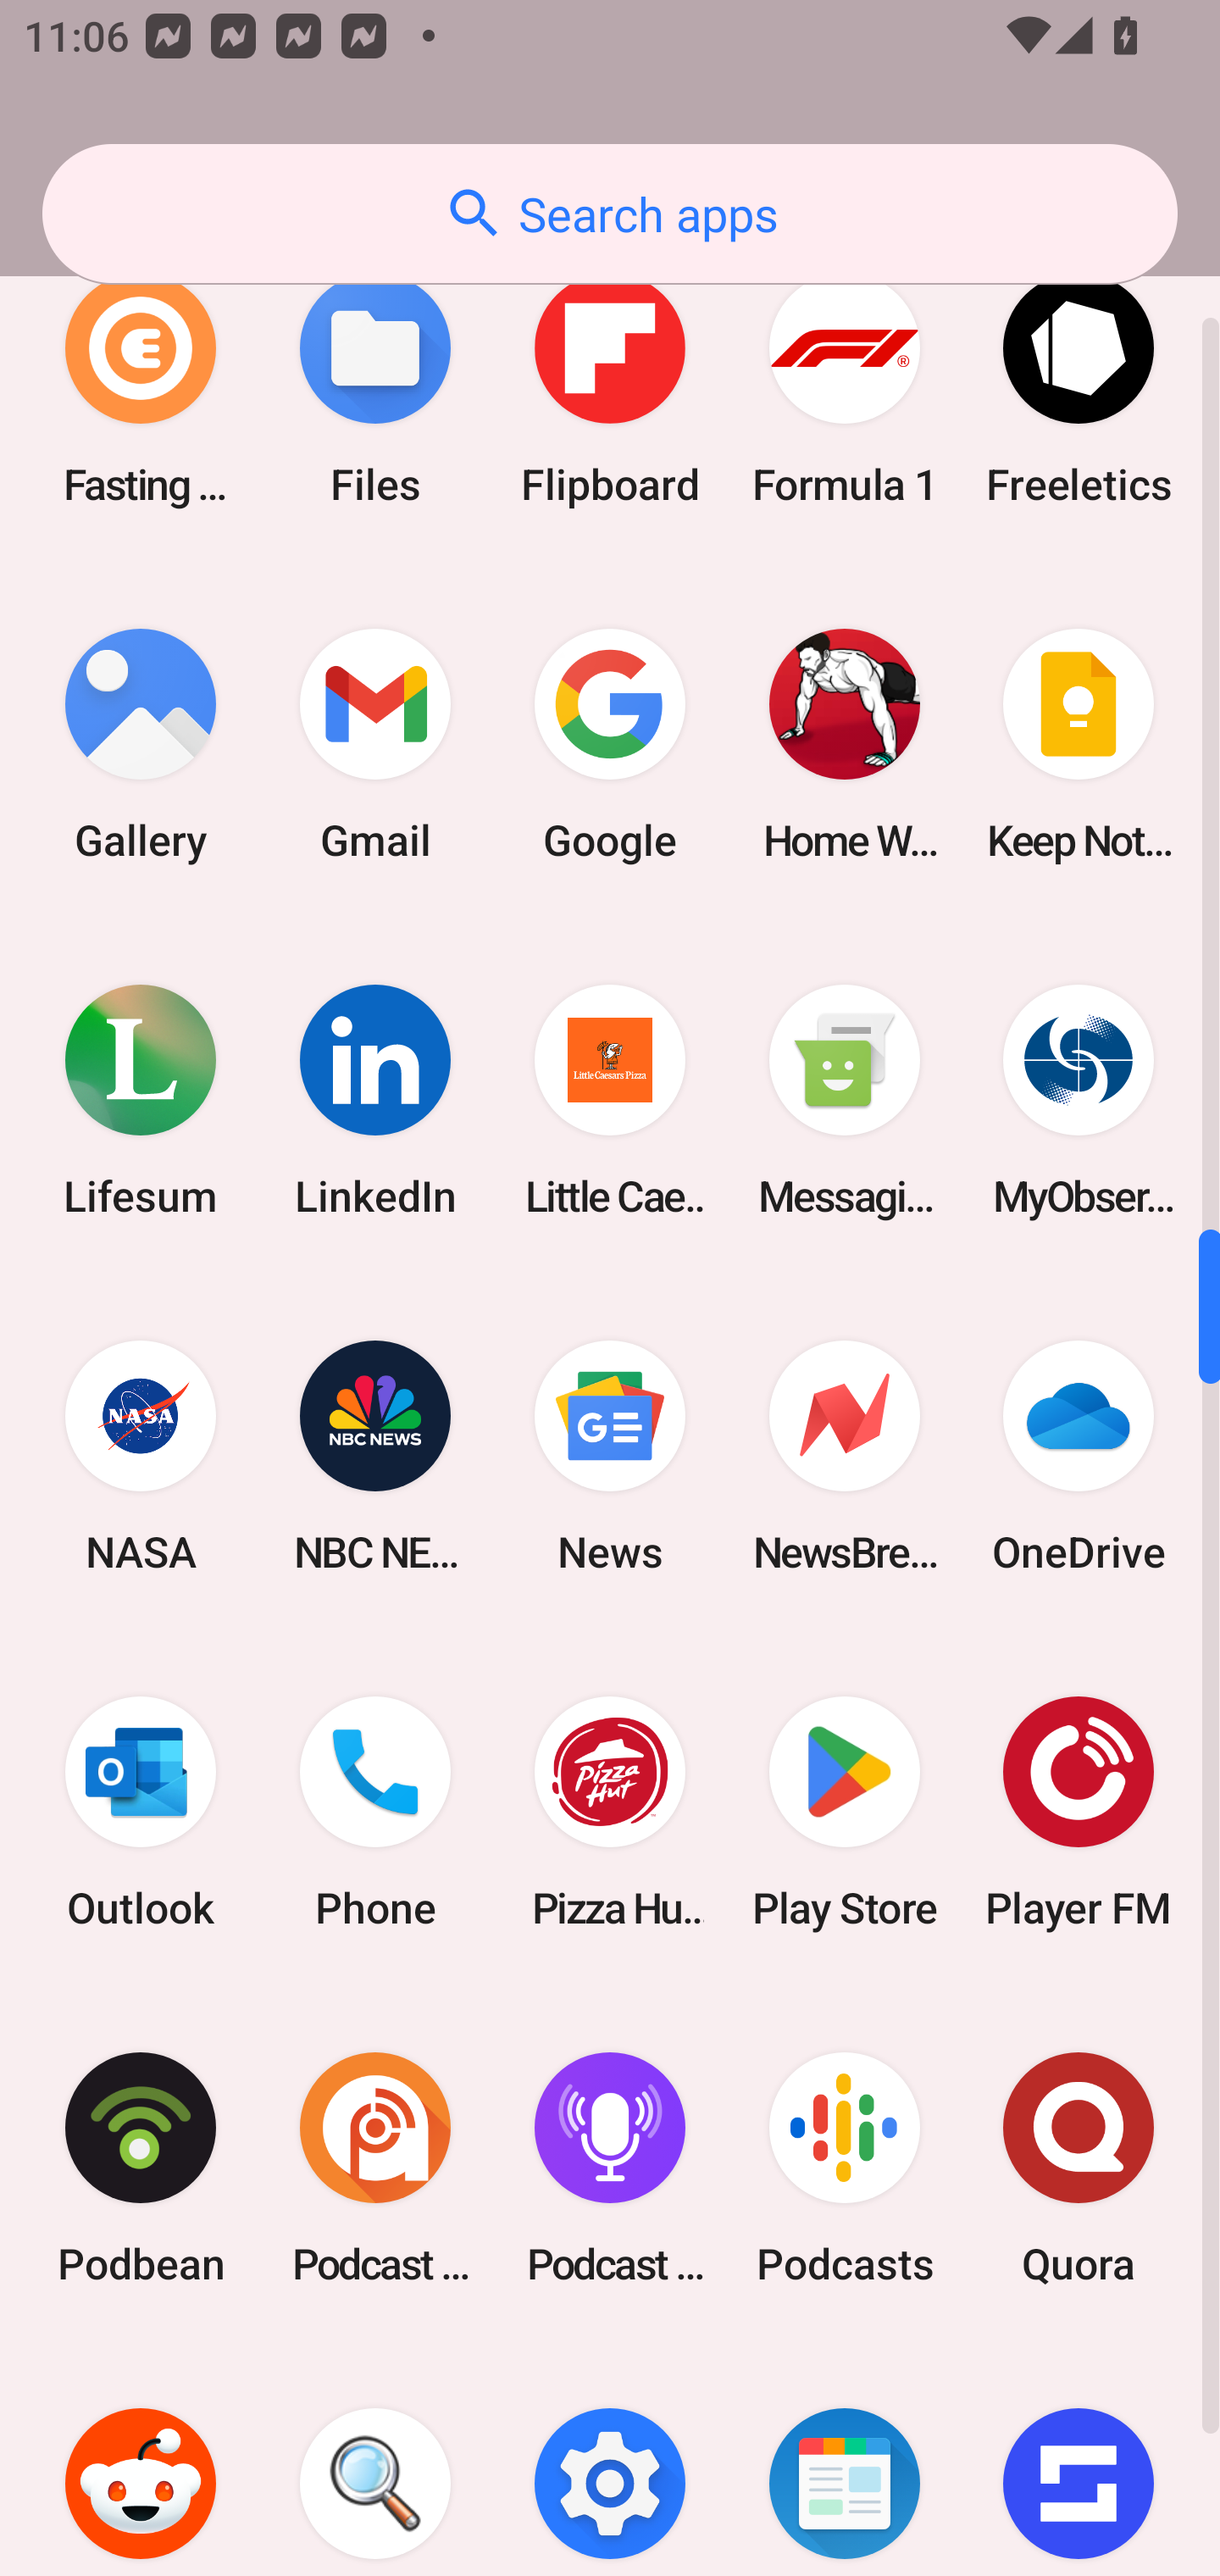 Image resolution: width=1220 pixels, height=2576 pixels. I want to click on Search, so click(375, 2461).